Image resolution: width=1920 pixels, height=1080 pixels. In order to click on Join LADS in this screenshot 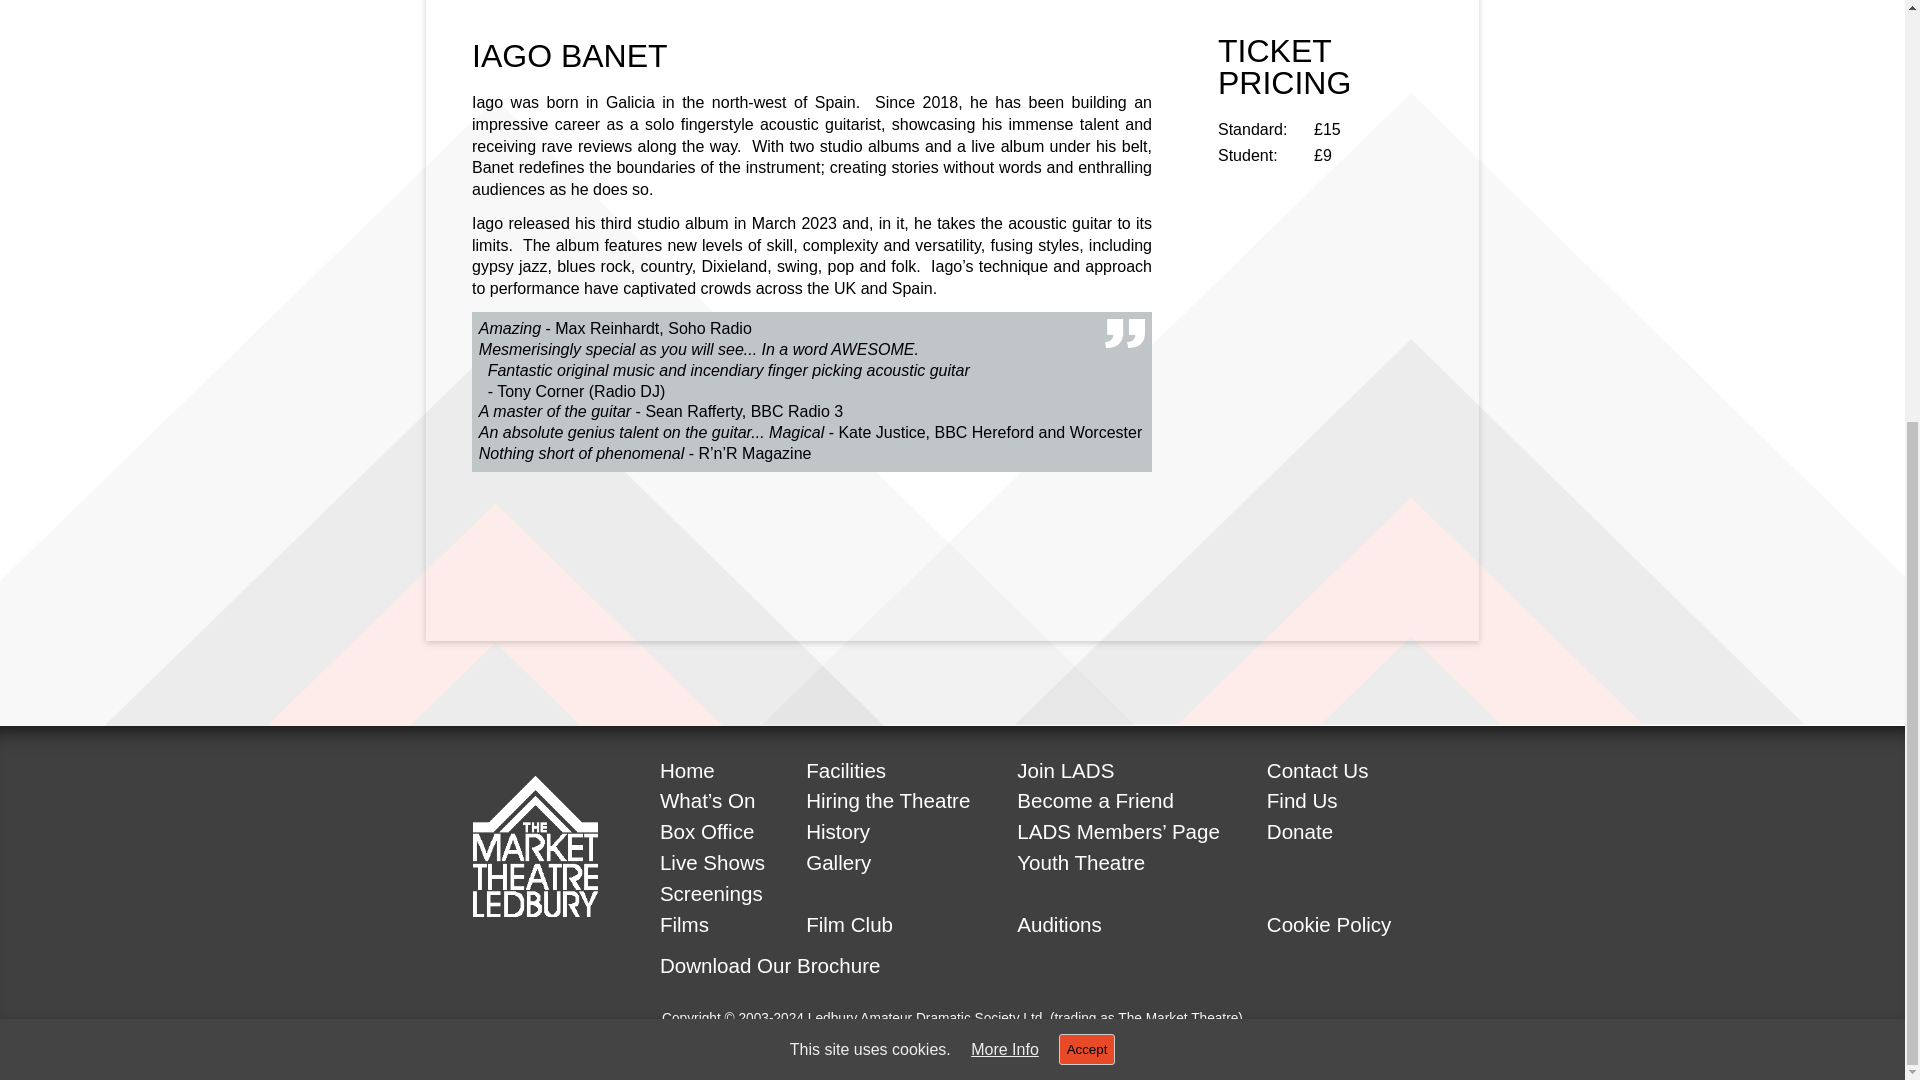, I will do `click(1065, 770)`.